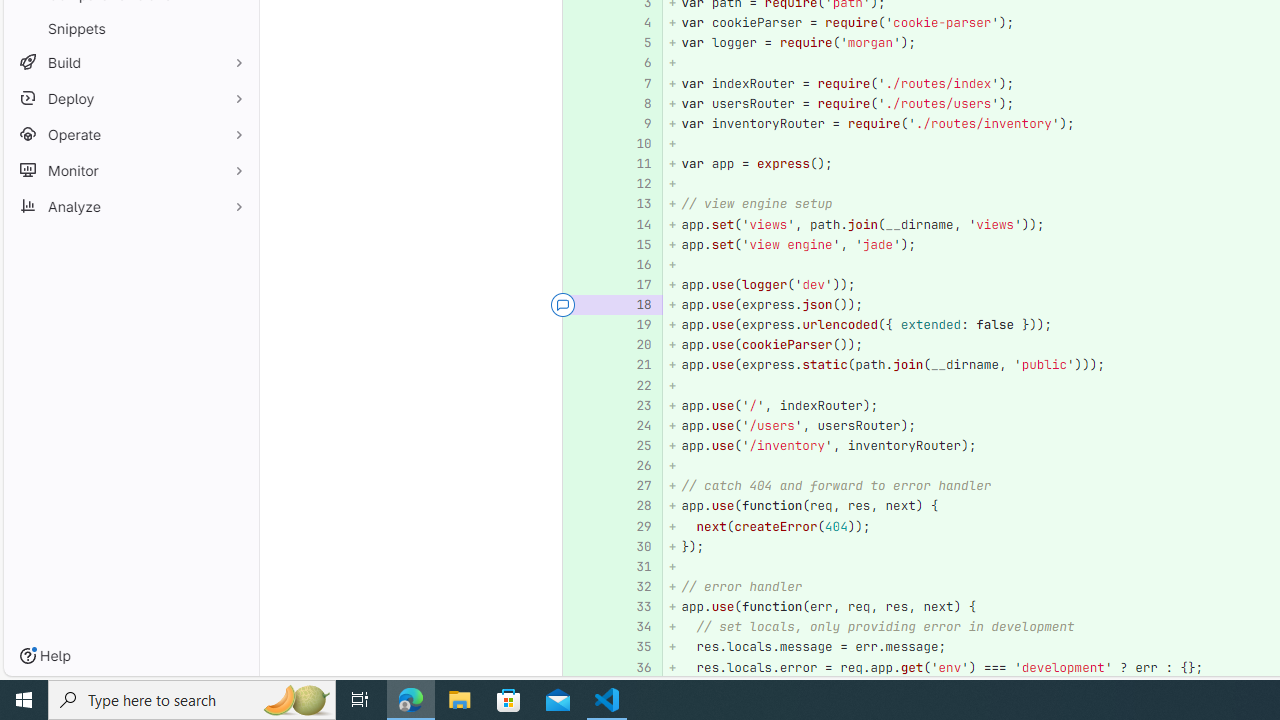  I want to click on Help, so click(45, 656).